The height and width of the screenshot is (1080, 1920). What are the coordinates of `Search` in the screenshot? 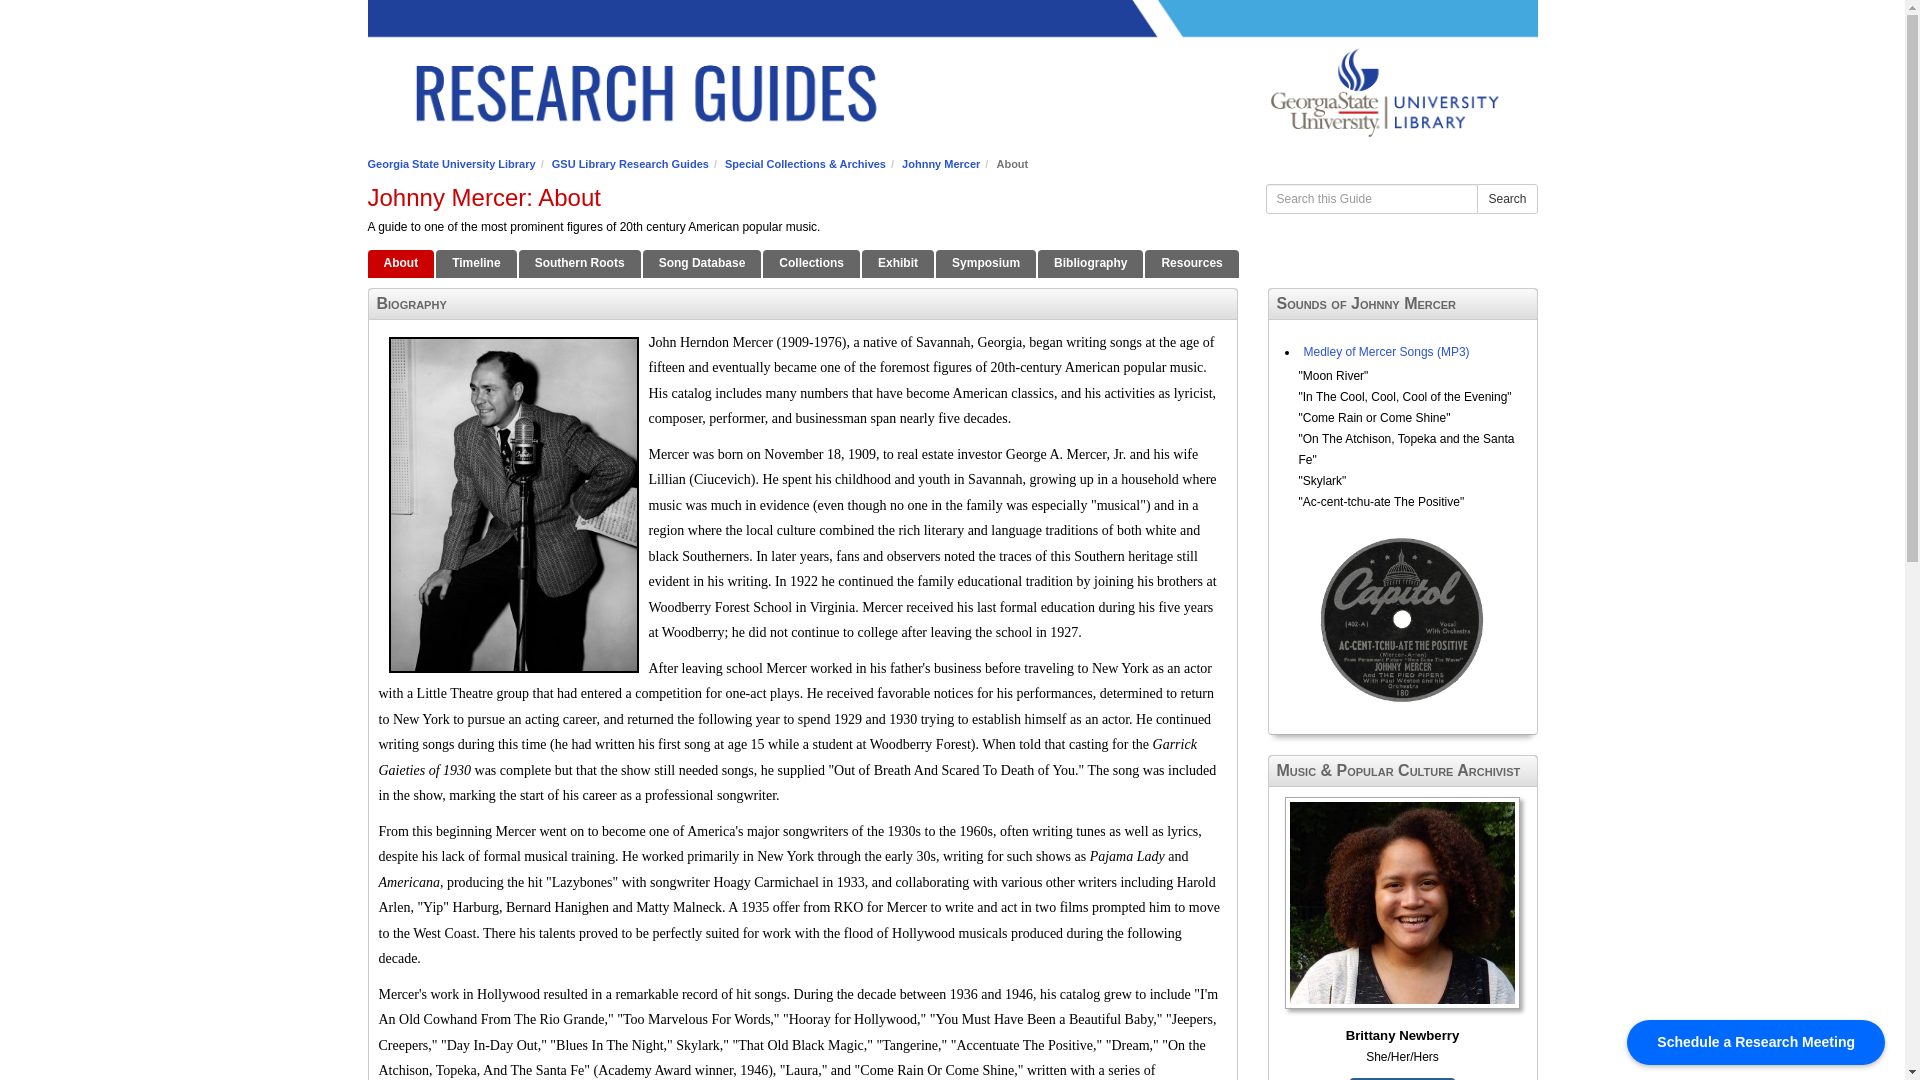 It's located at (1506, 198).